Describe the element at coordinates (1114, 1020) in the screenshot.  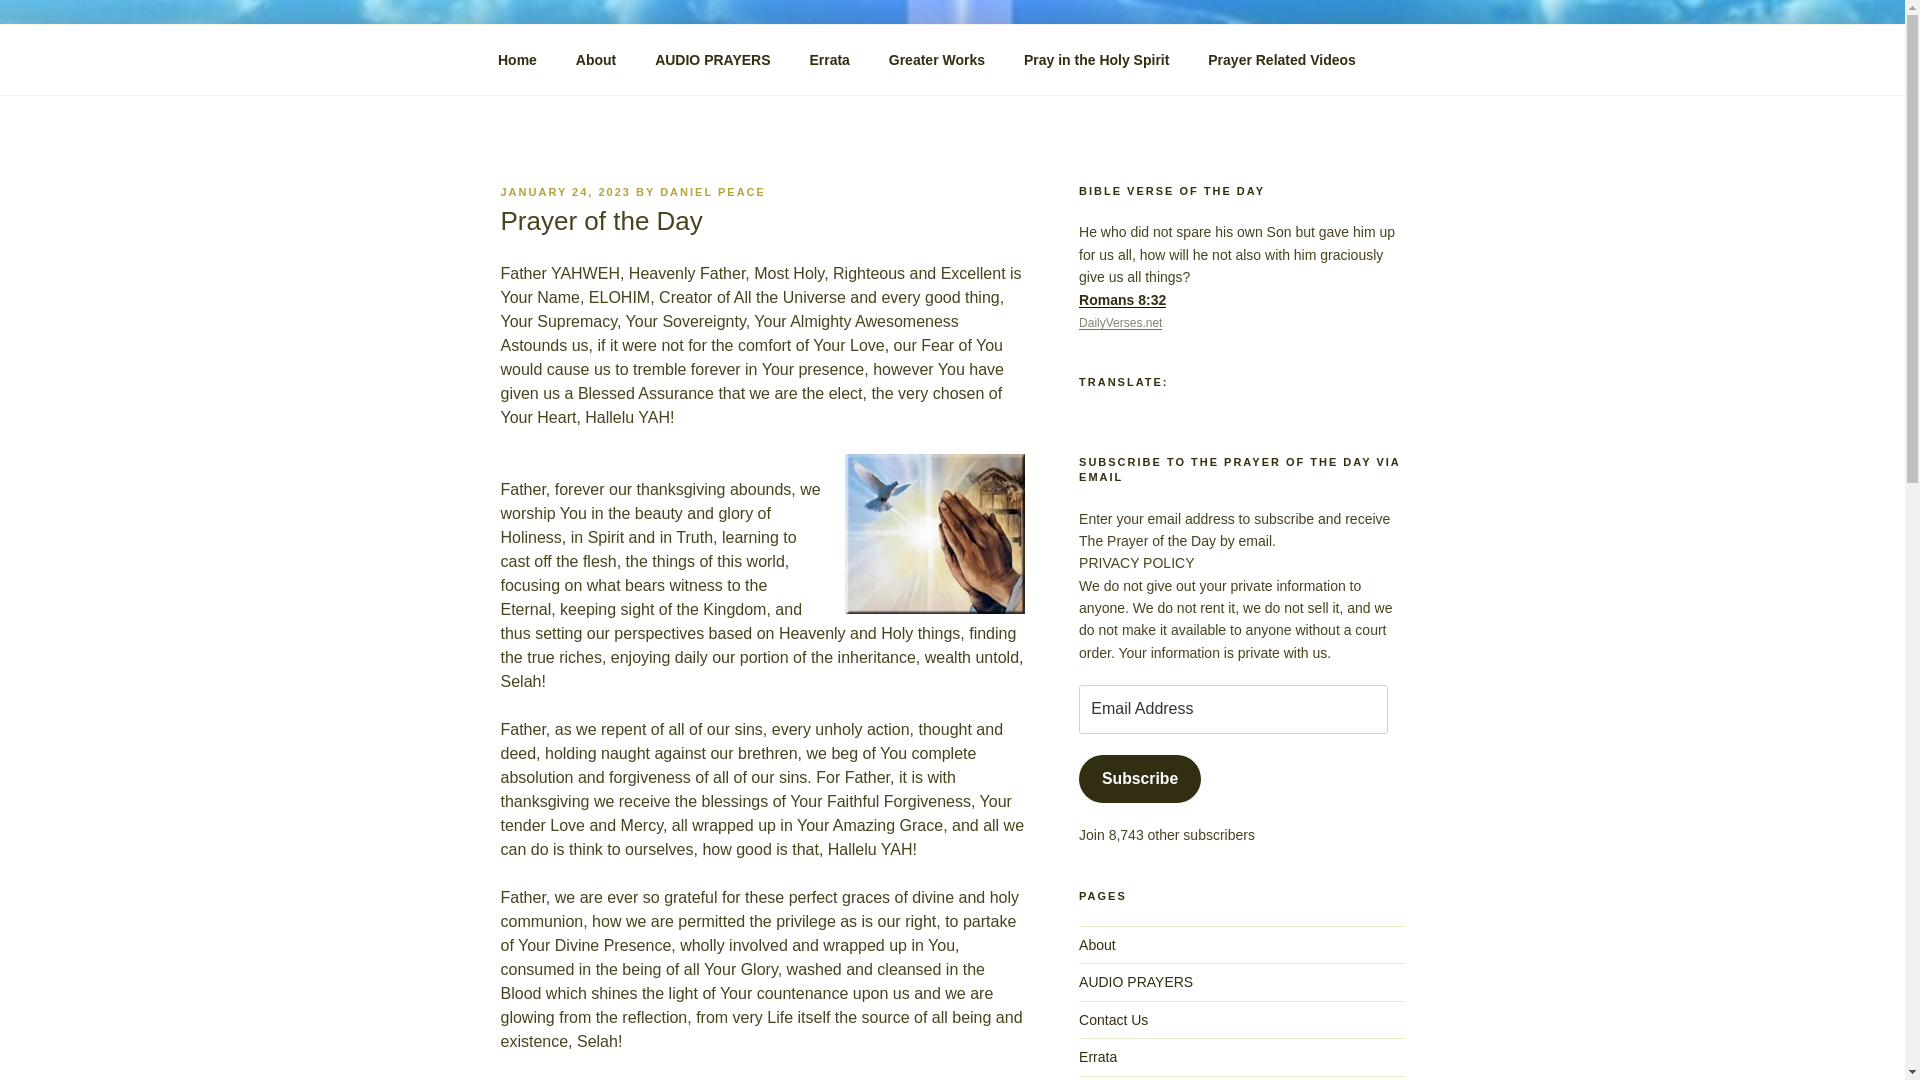
I see `Contact Us` at that location.